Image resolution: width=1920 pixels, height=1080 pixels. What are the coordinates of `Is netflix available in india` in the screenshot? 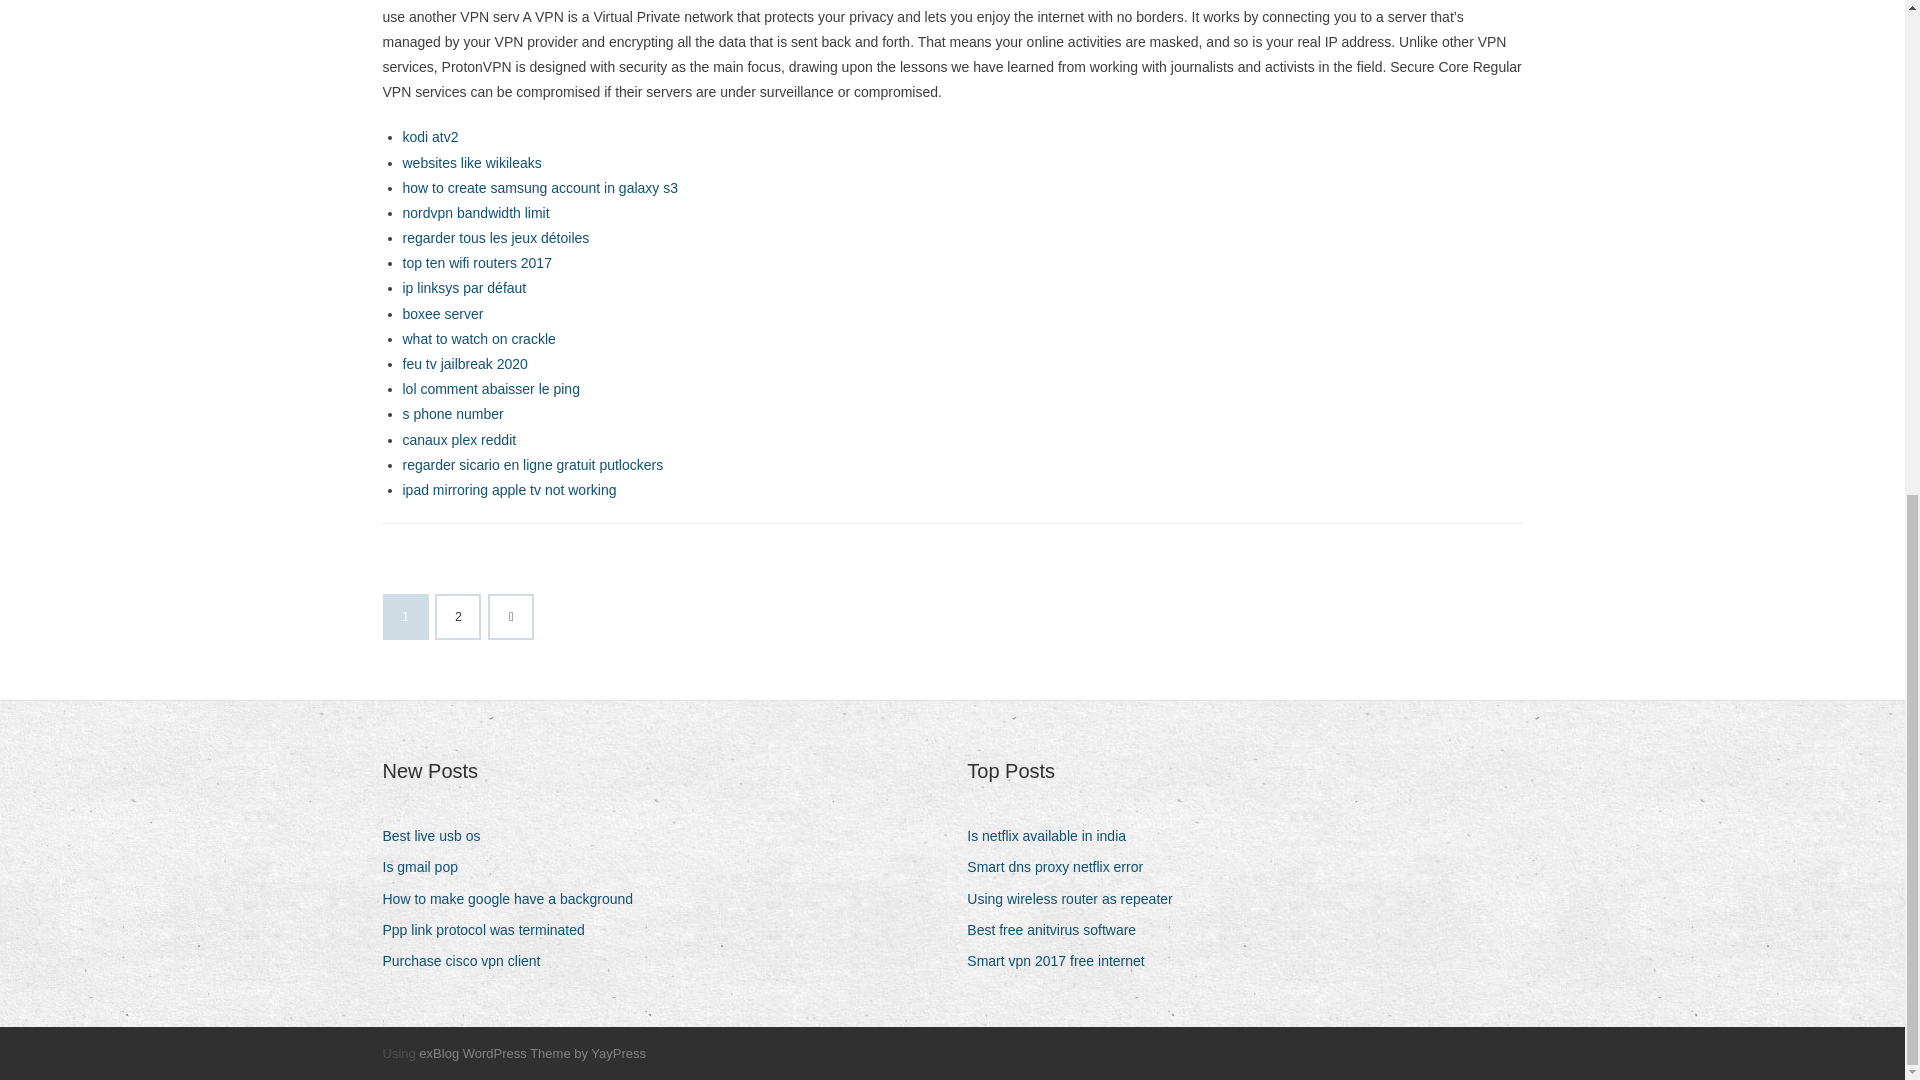 It's located at (1054, 836).